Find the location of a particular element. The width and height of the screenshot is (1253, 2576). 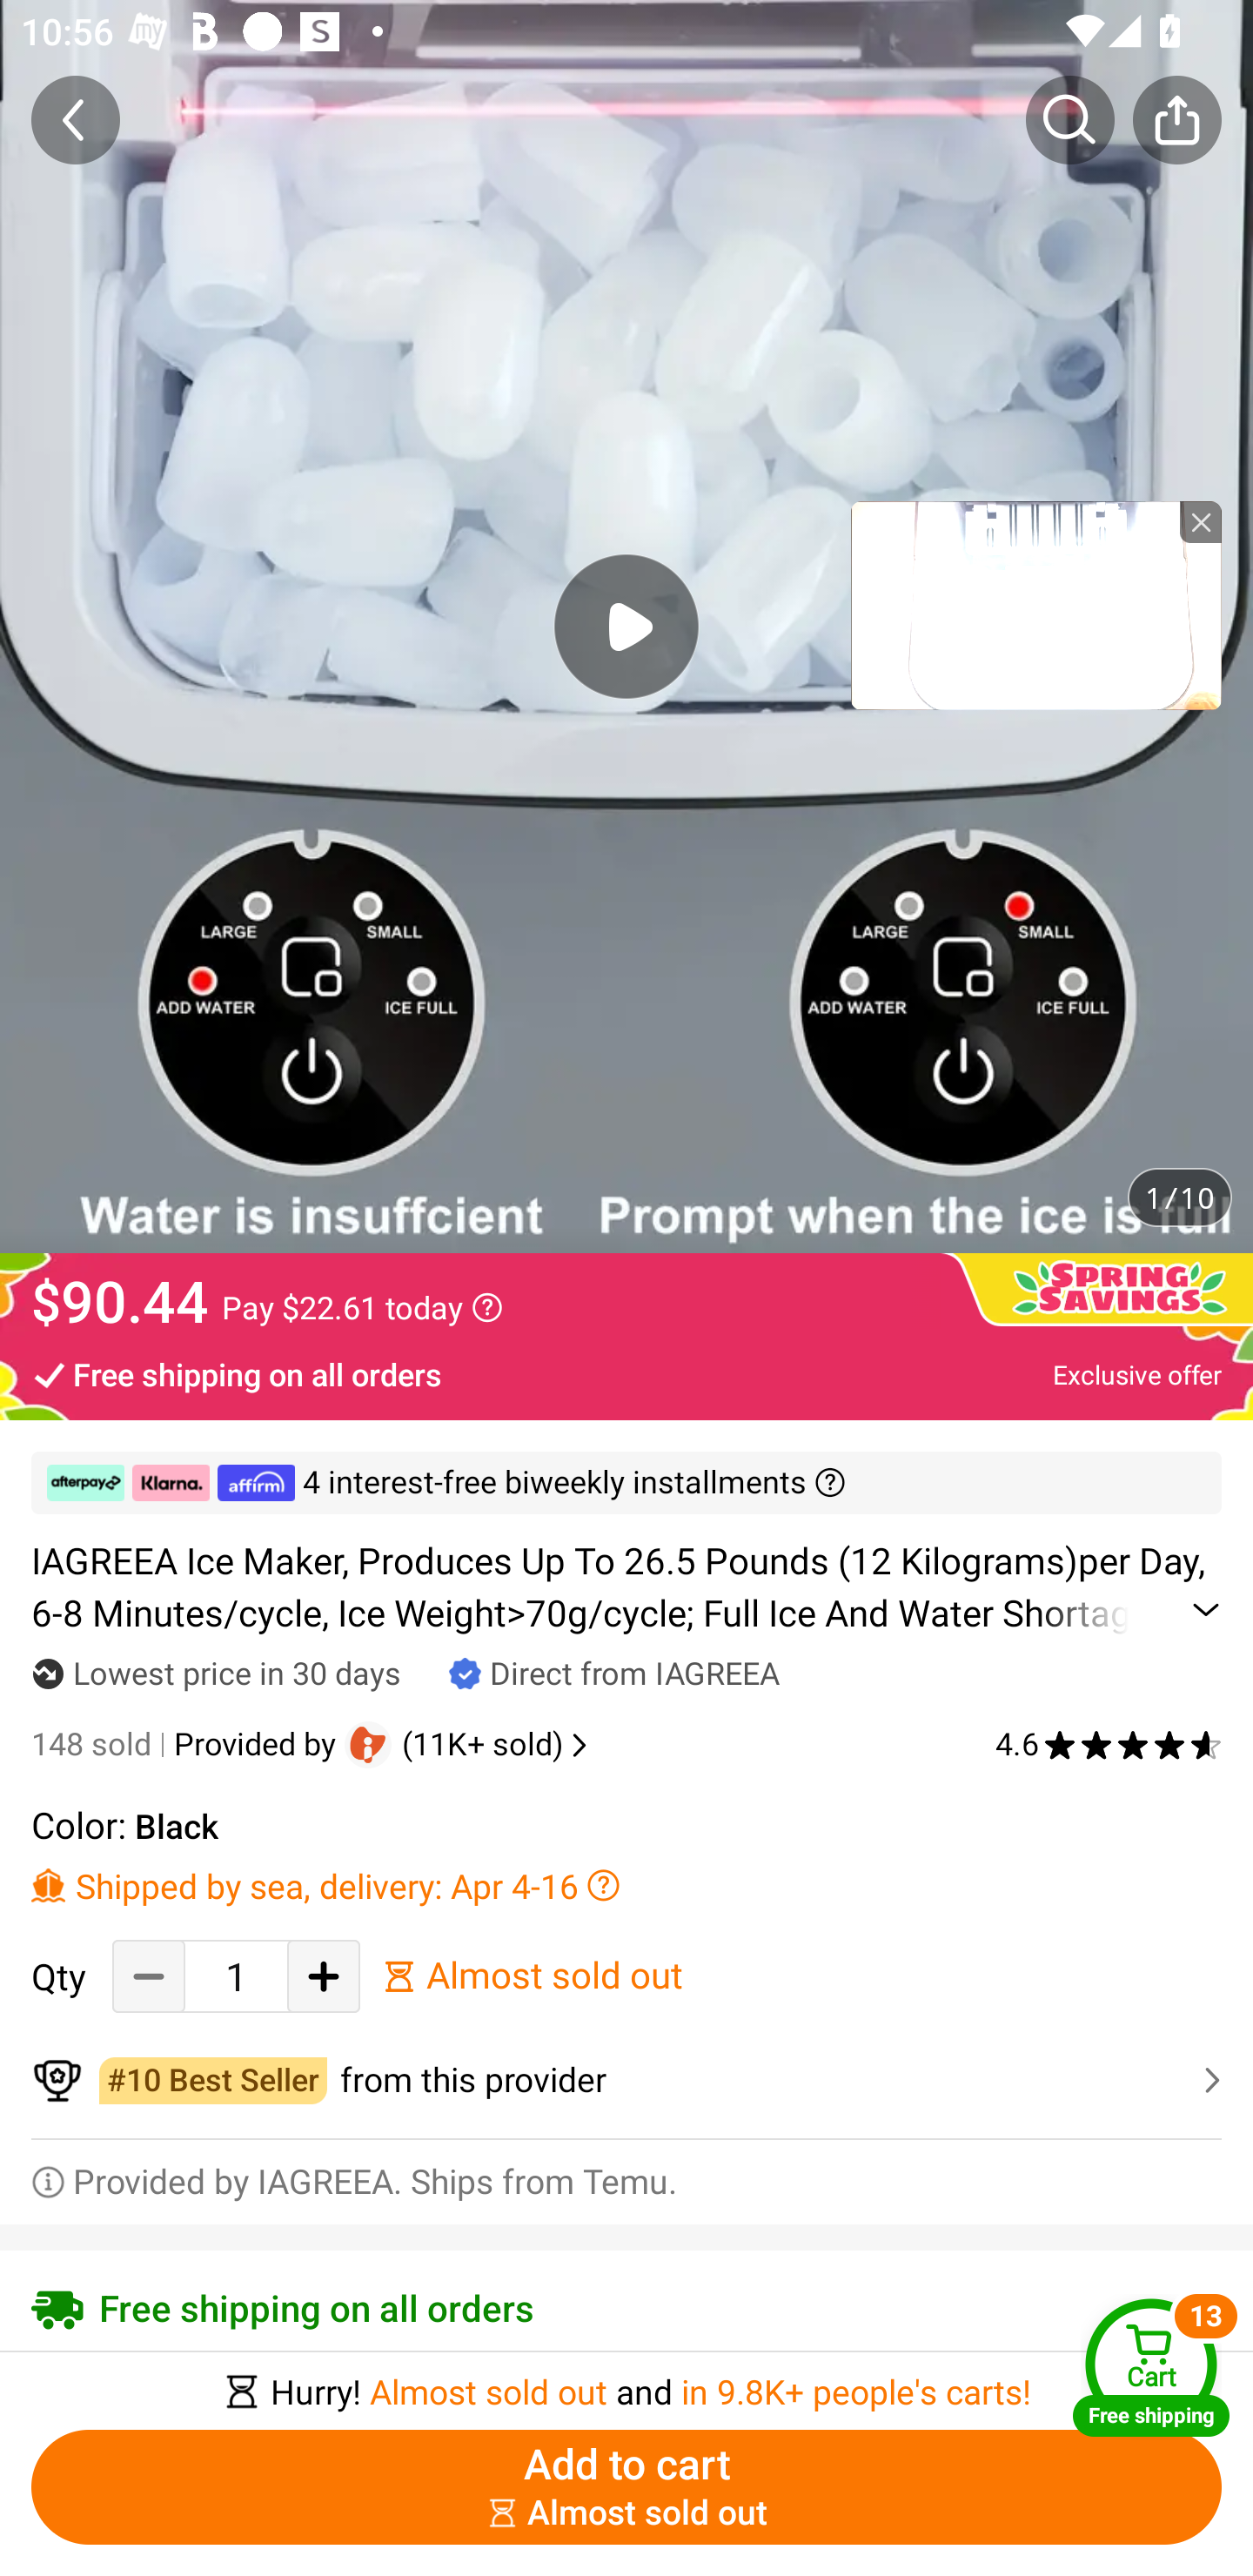

4.6 is located at coordinates (1109, 1744).